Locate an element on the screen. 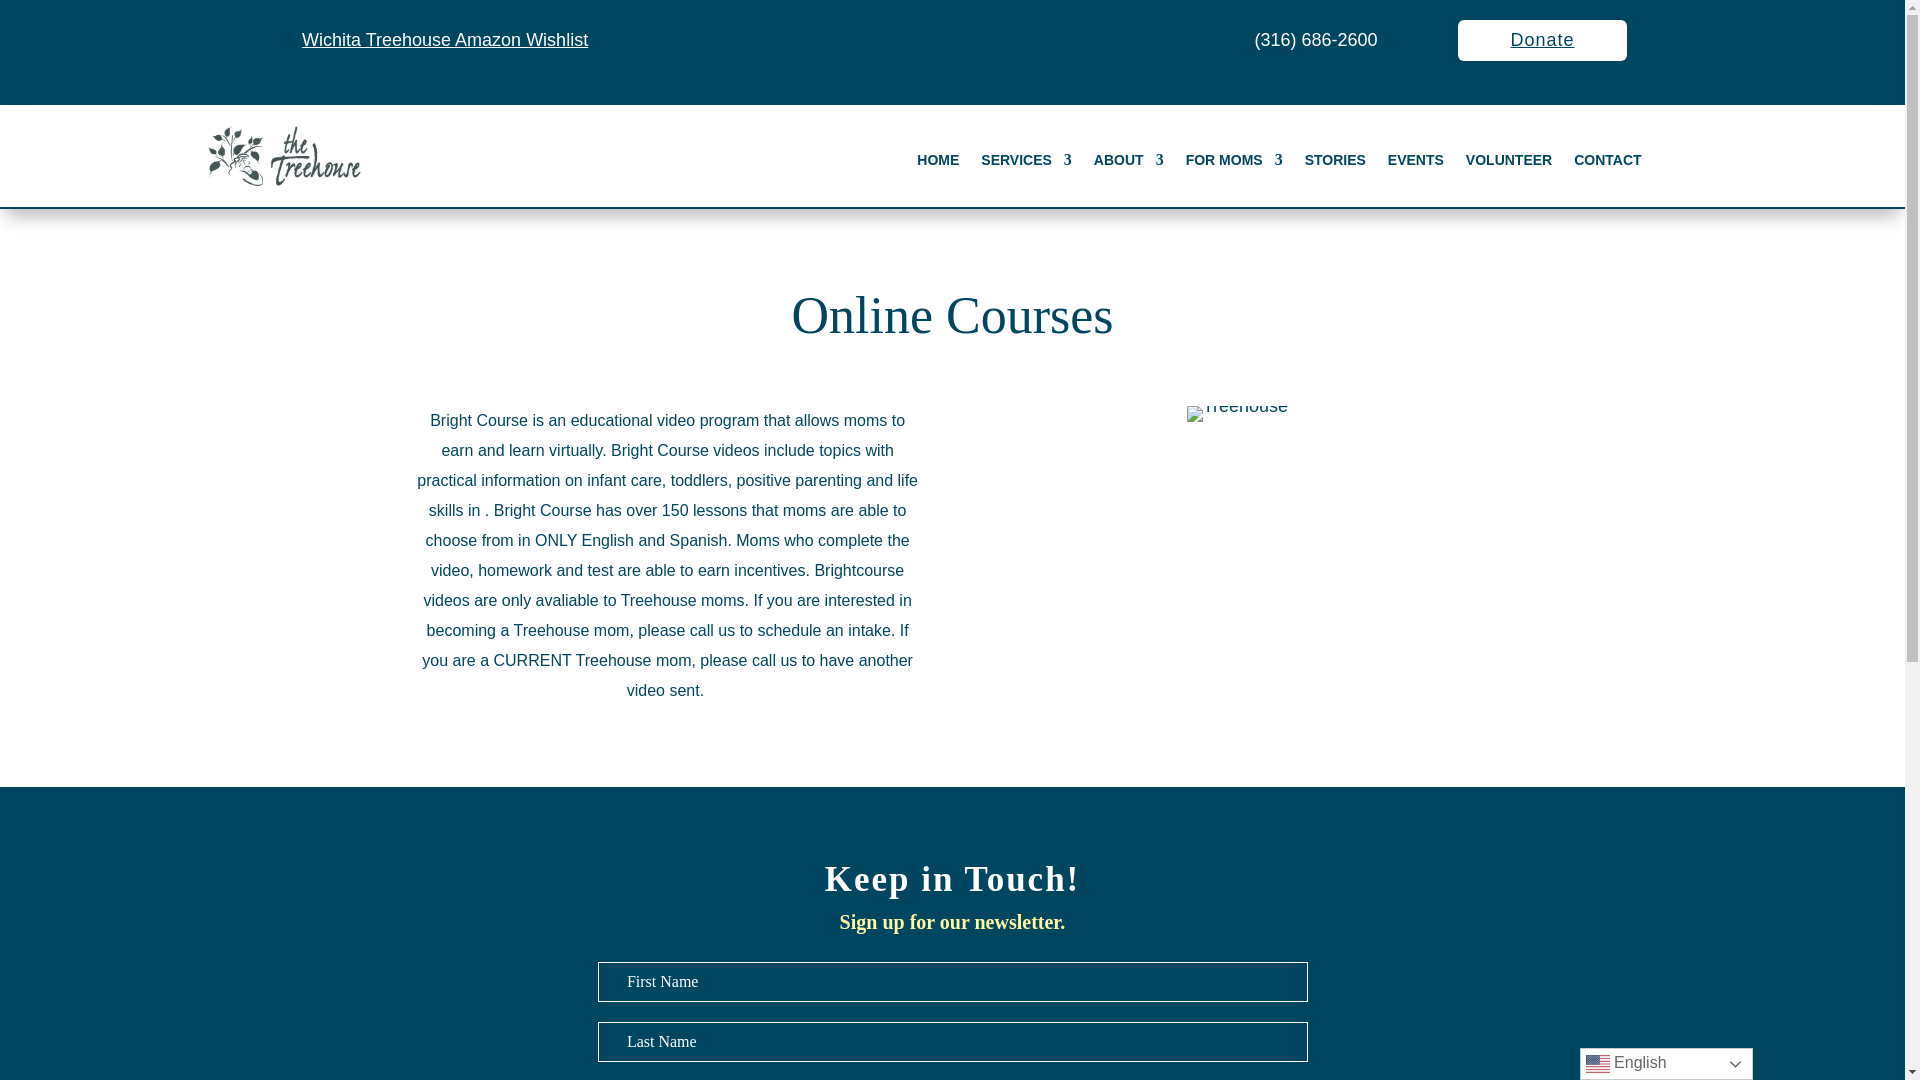 Image resolution: width=1920 pixels, height=1080 pixels. The Treehouse is located at coordinates (282, 156).